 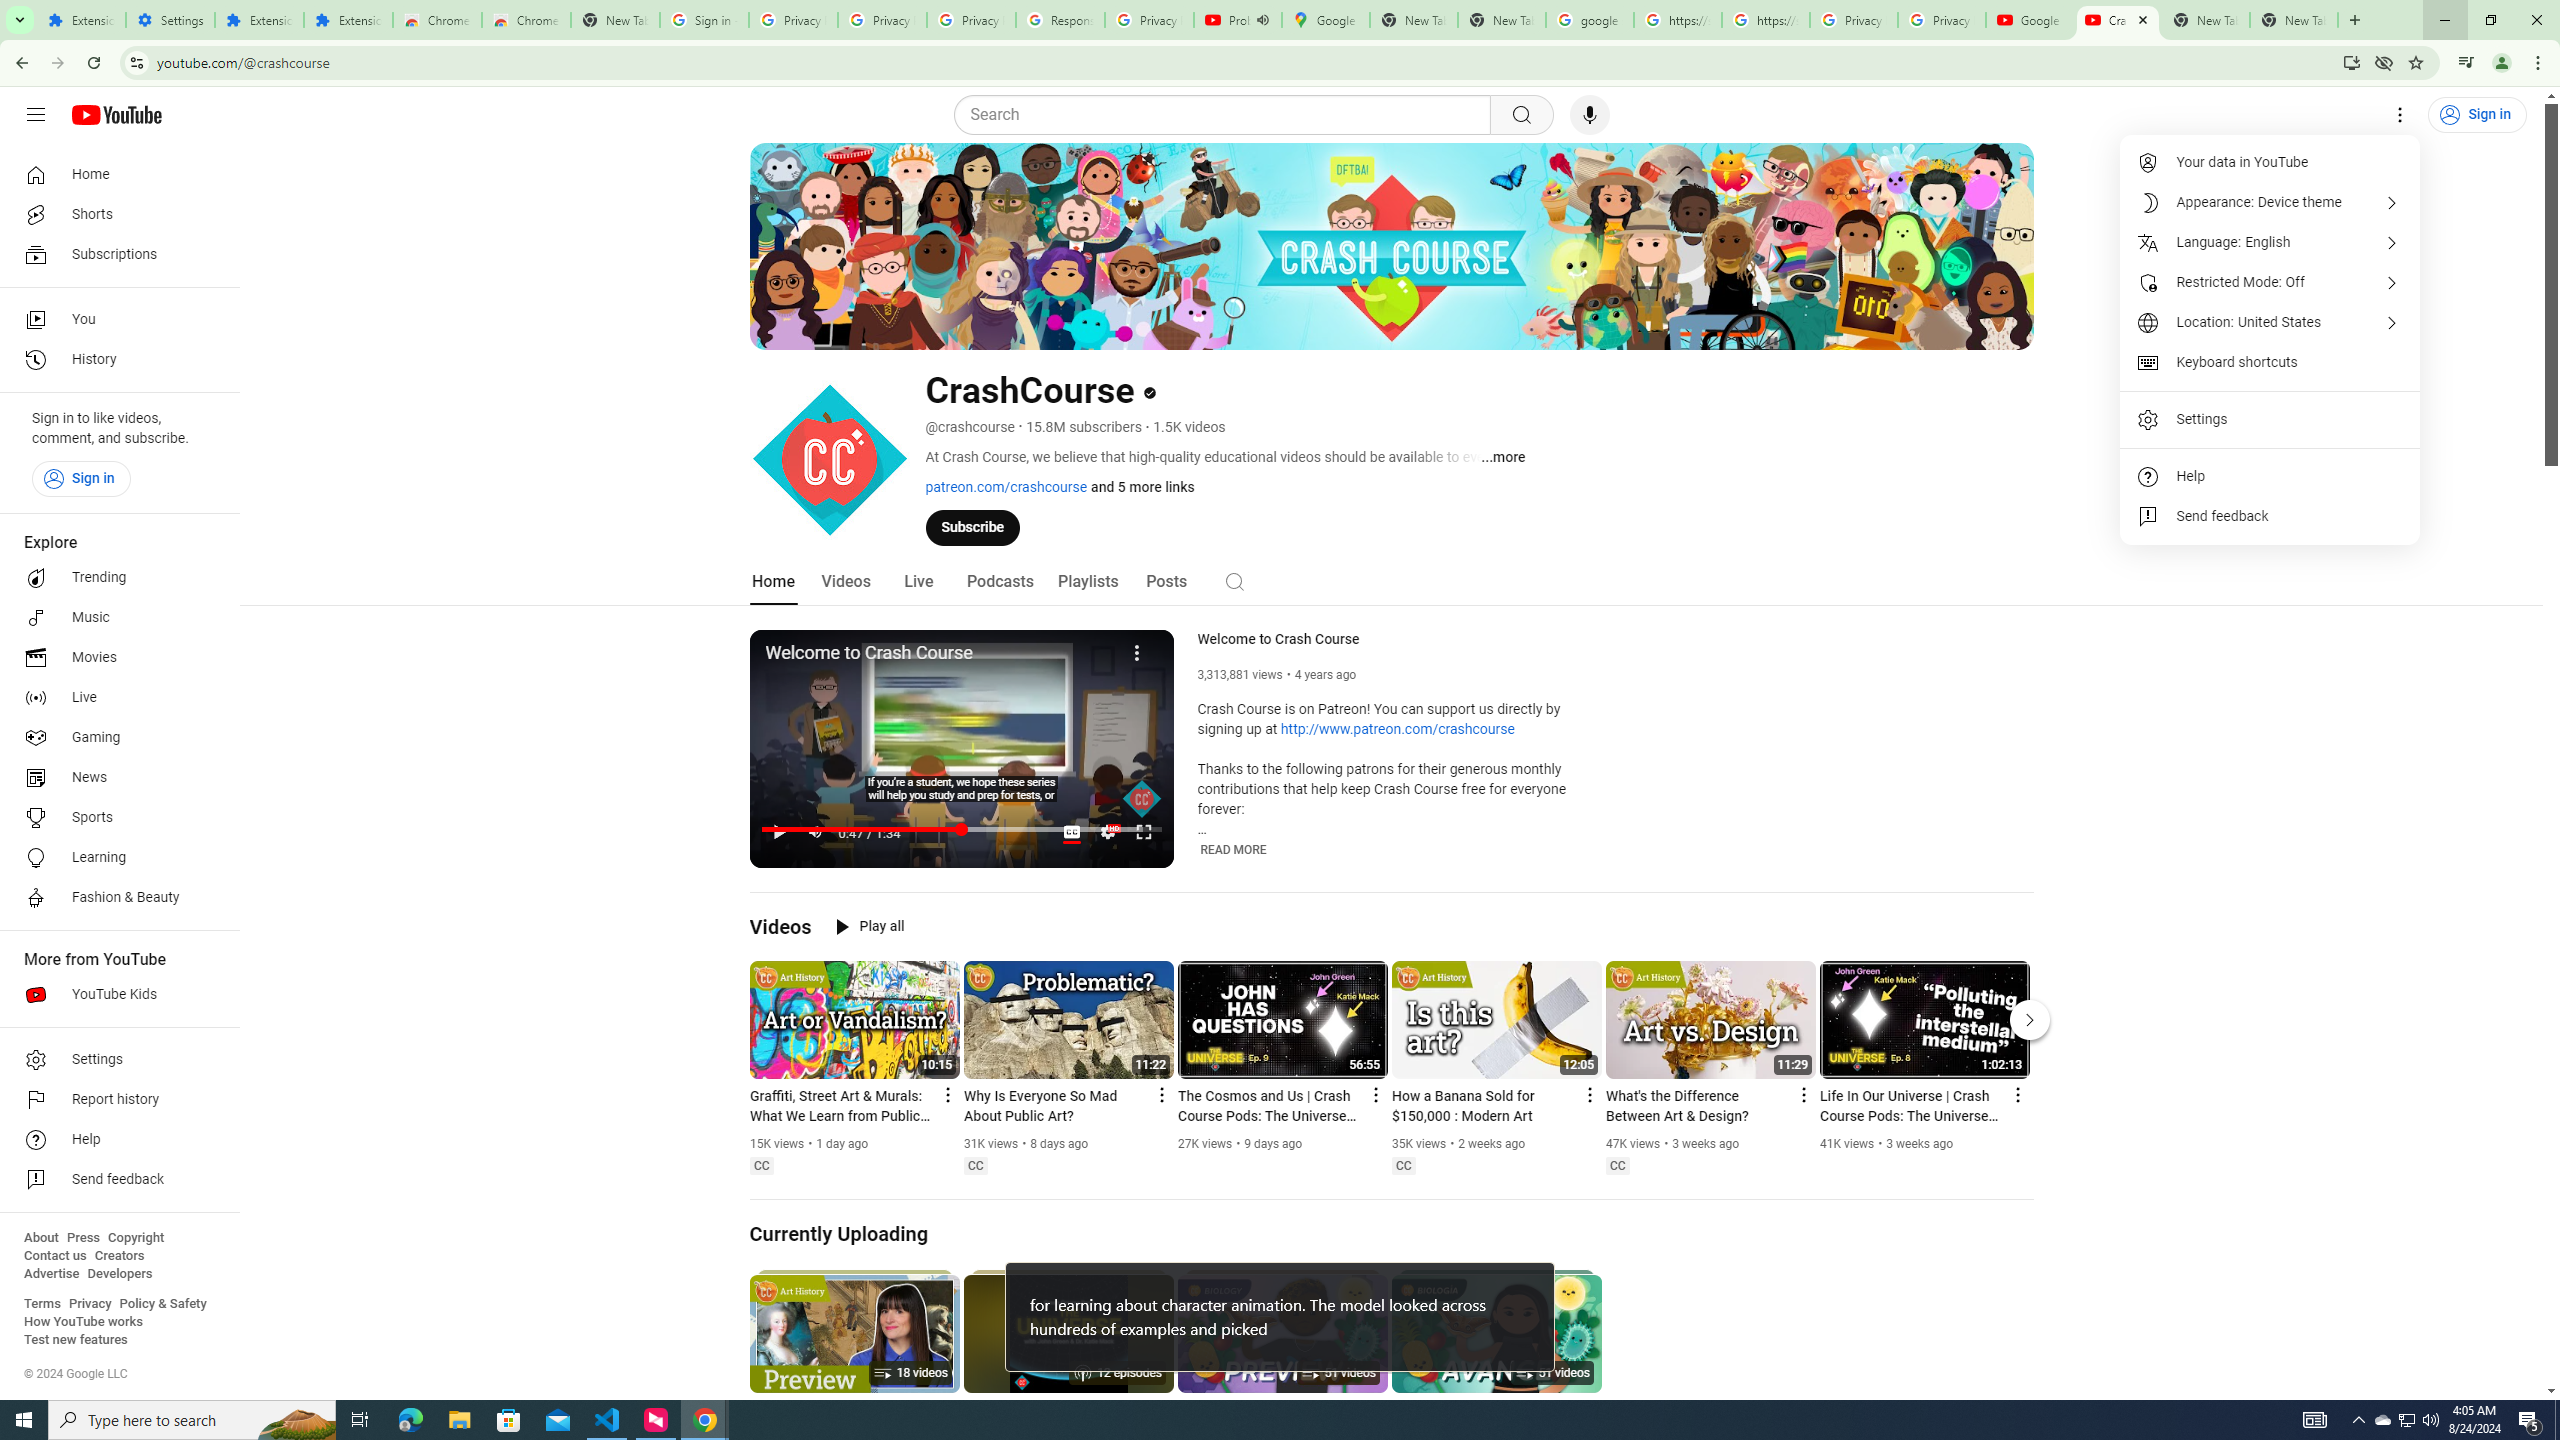 What do you see at coordinates (918, 582) in the screenshot?
I see `Live` at bounding box center [918, 582].